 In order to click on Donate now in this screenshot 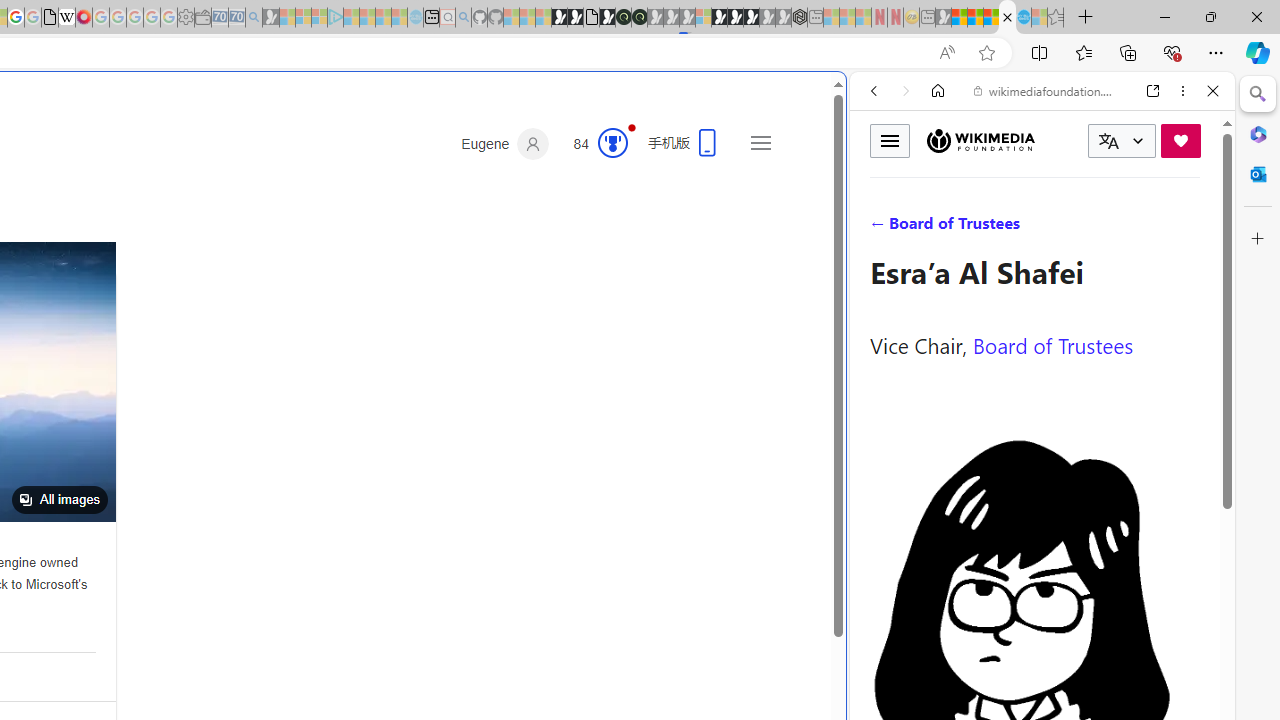, I will do `click(1180, 140)`.